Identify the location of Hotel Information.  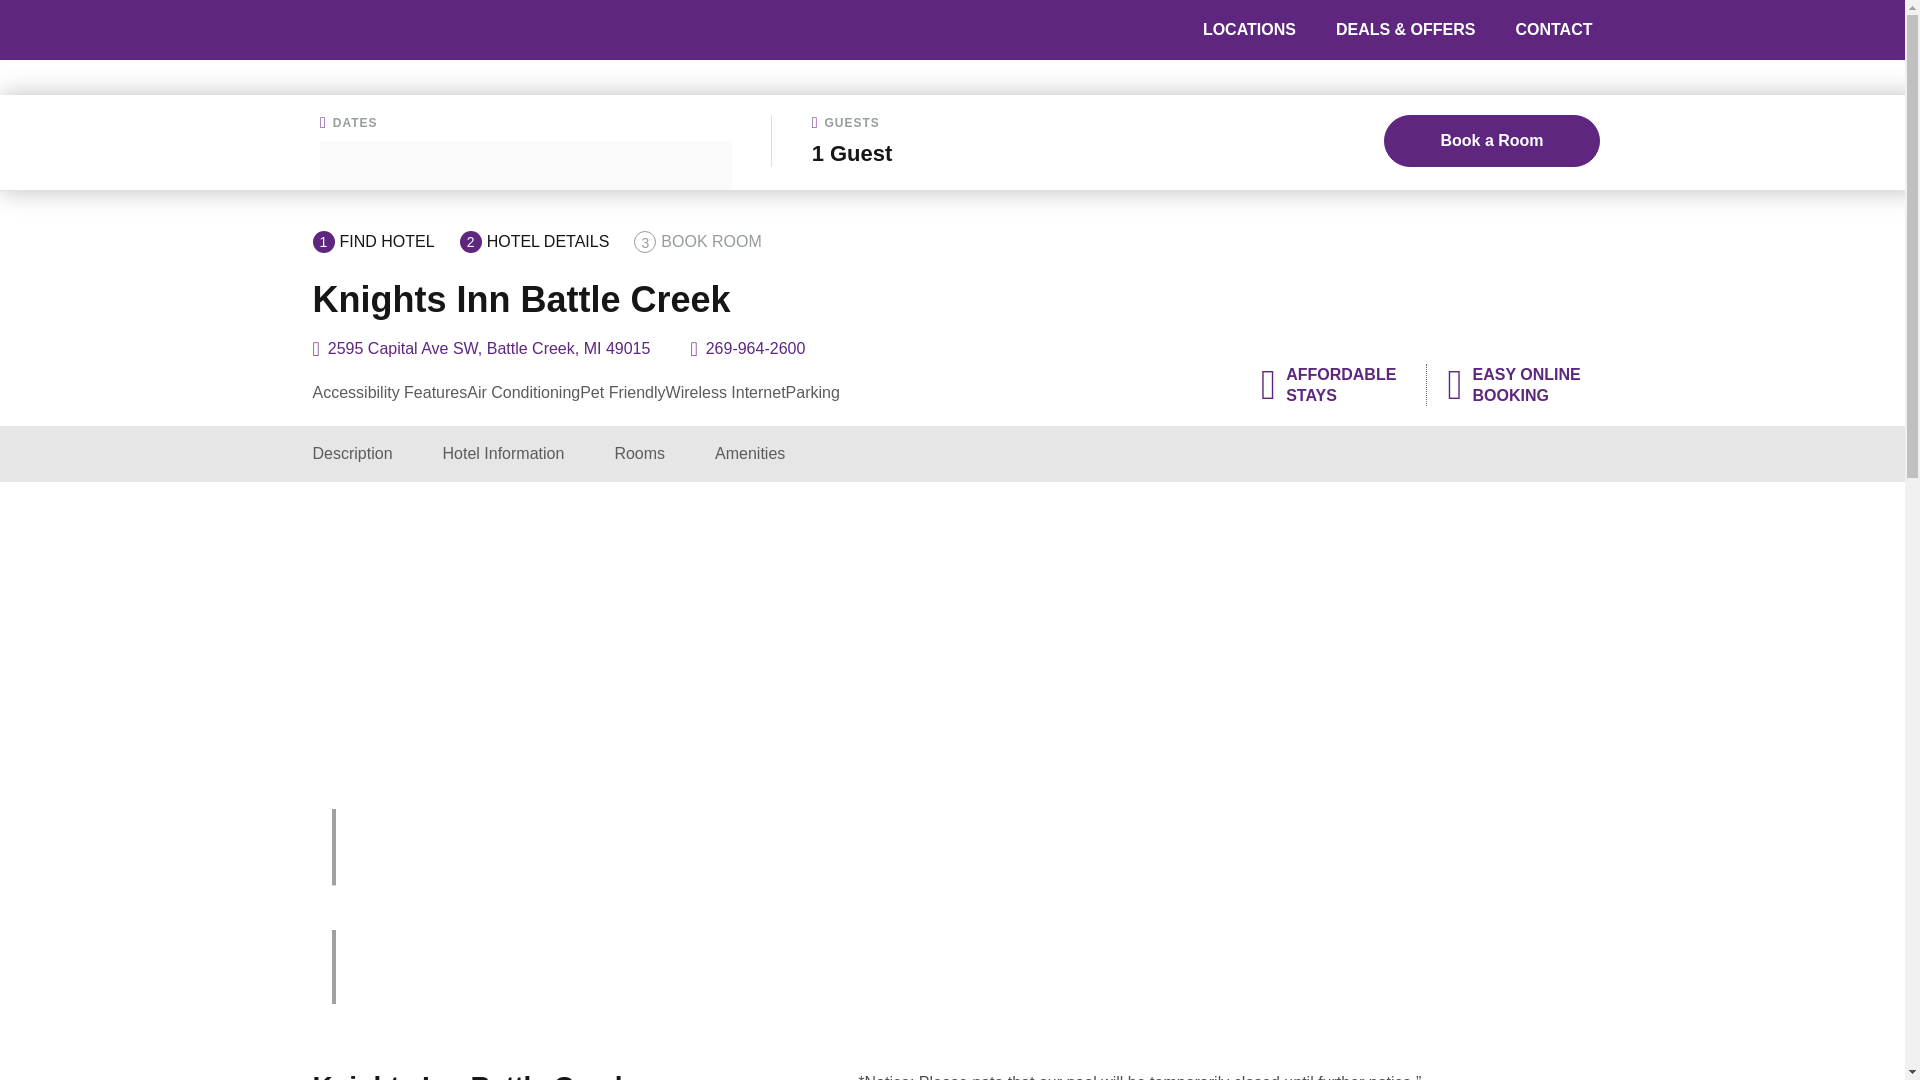
(504, 453).